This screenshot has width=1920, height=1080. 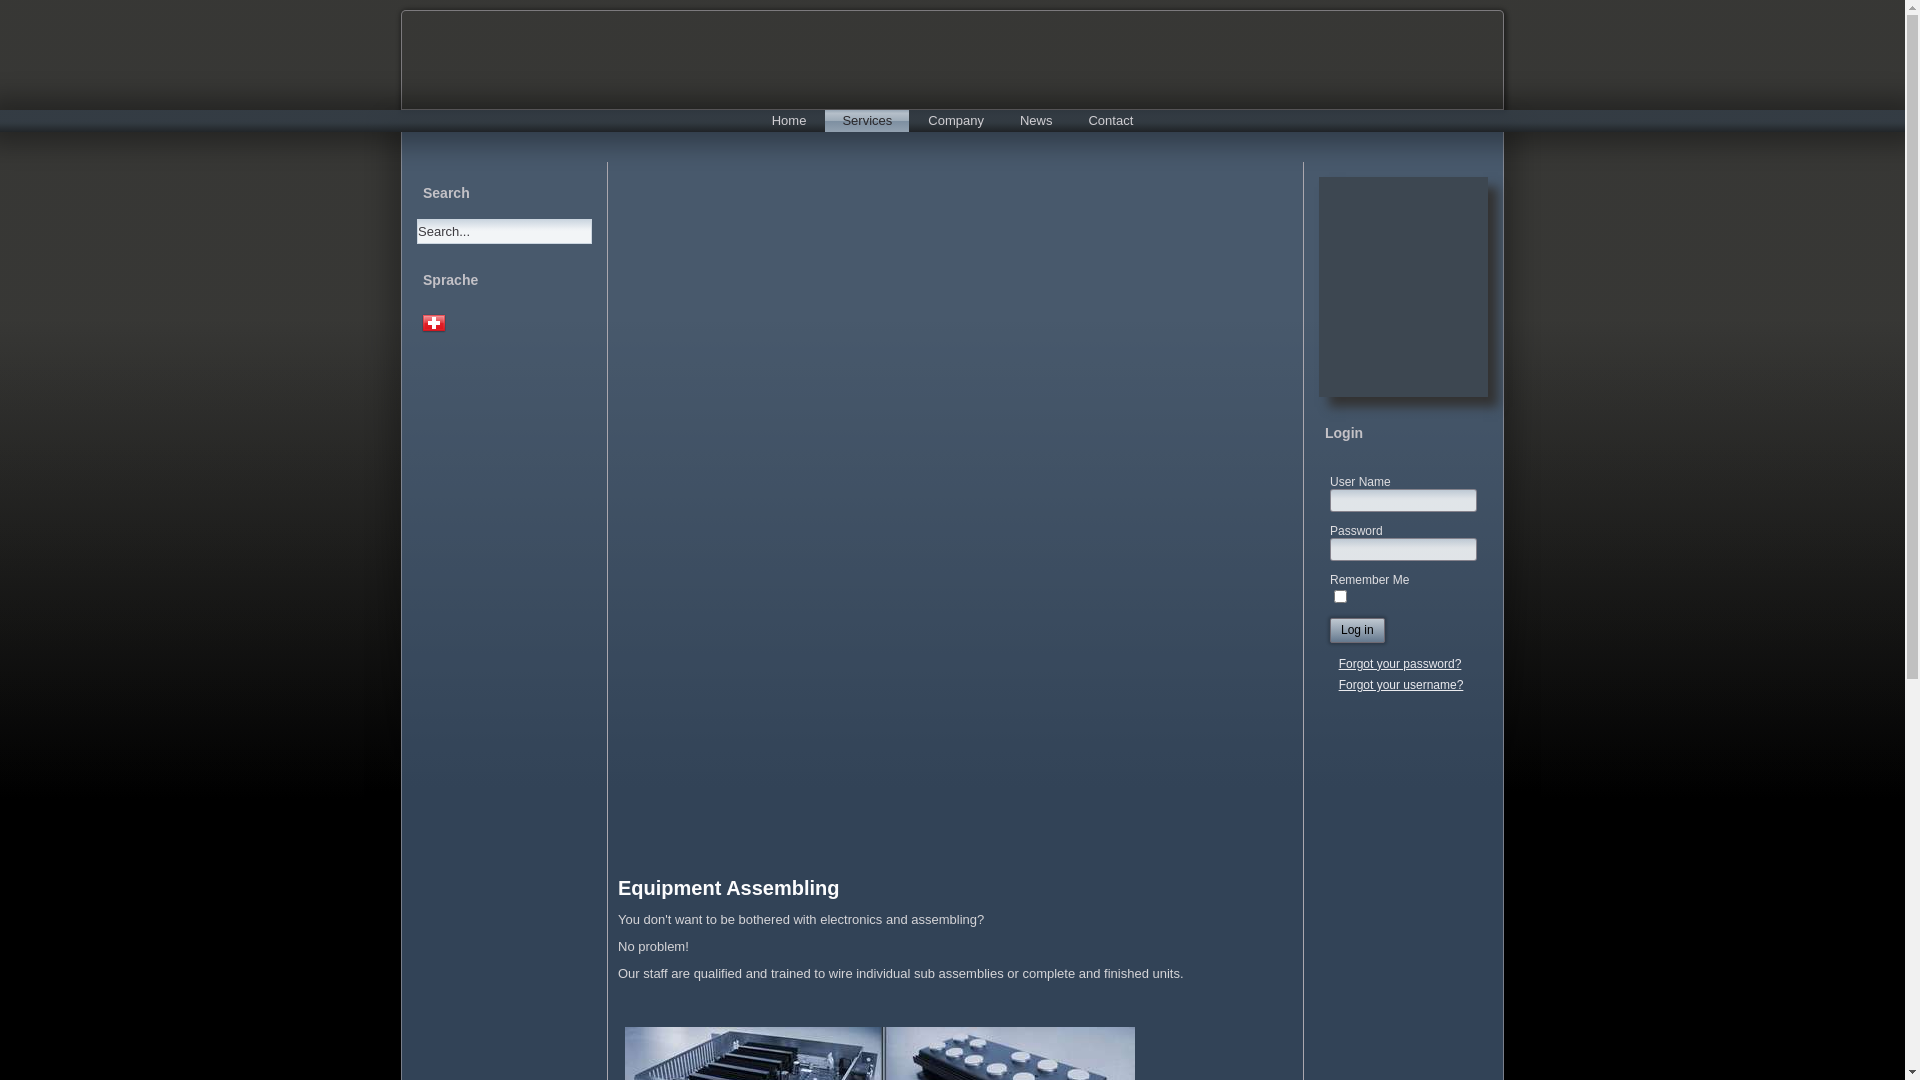 I want to click on News, so click(x=1036, y=121).